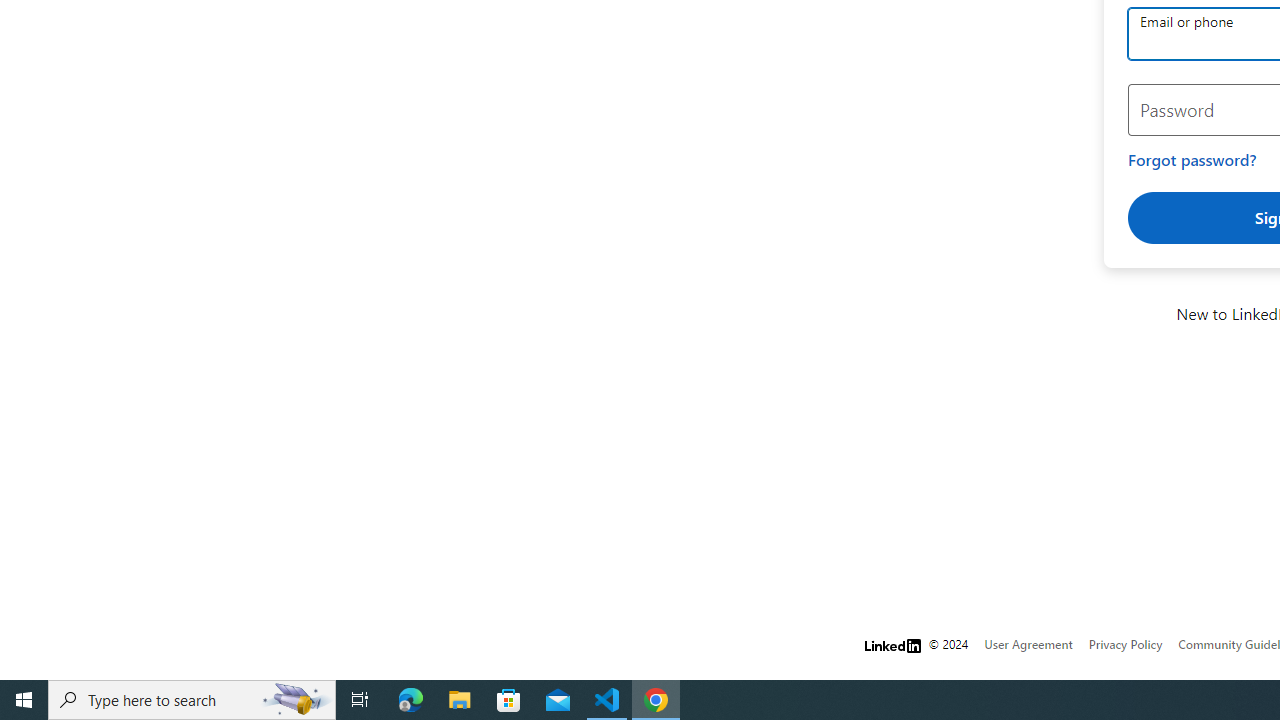 The height and width of the screenshot is (720, 1280). I want to click on Forgot password?, so click(1192, 160).